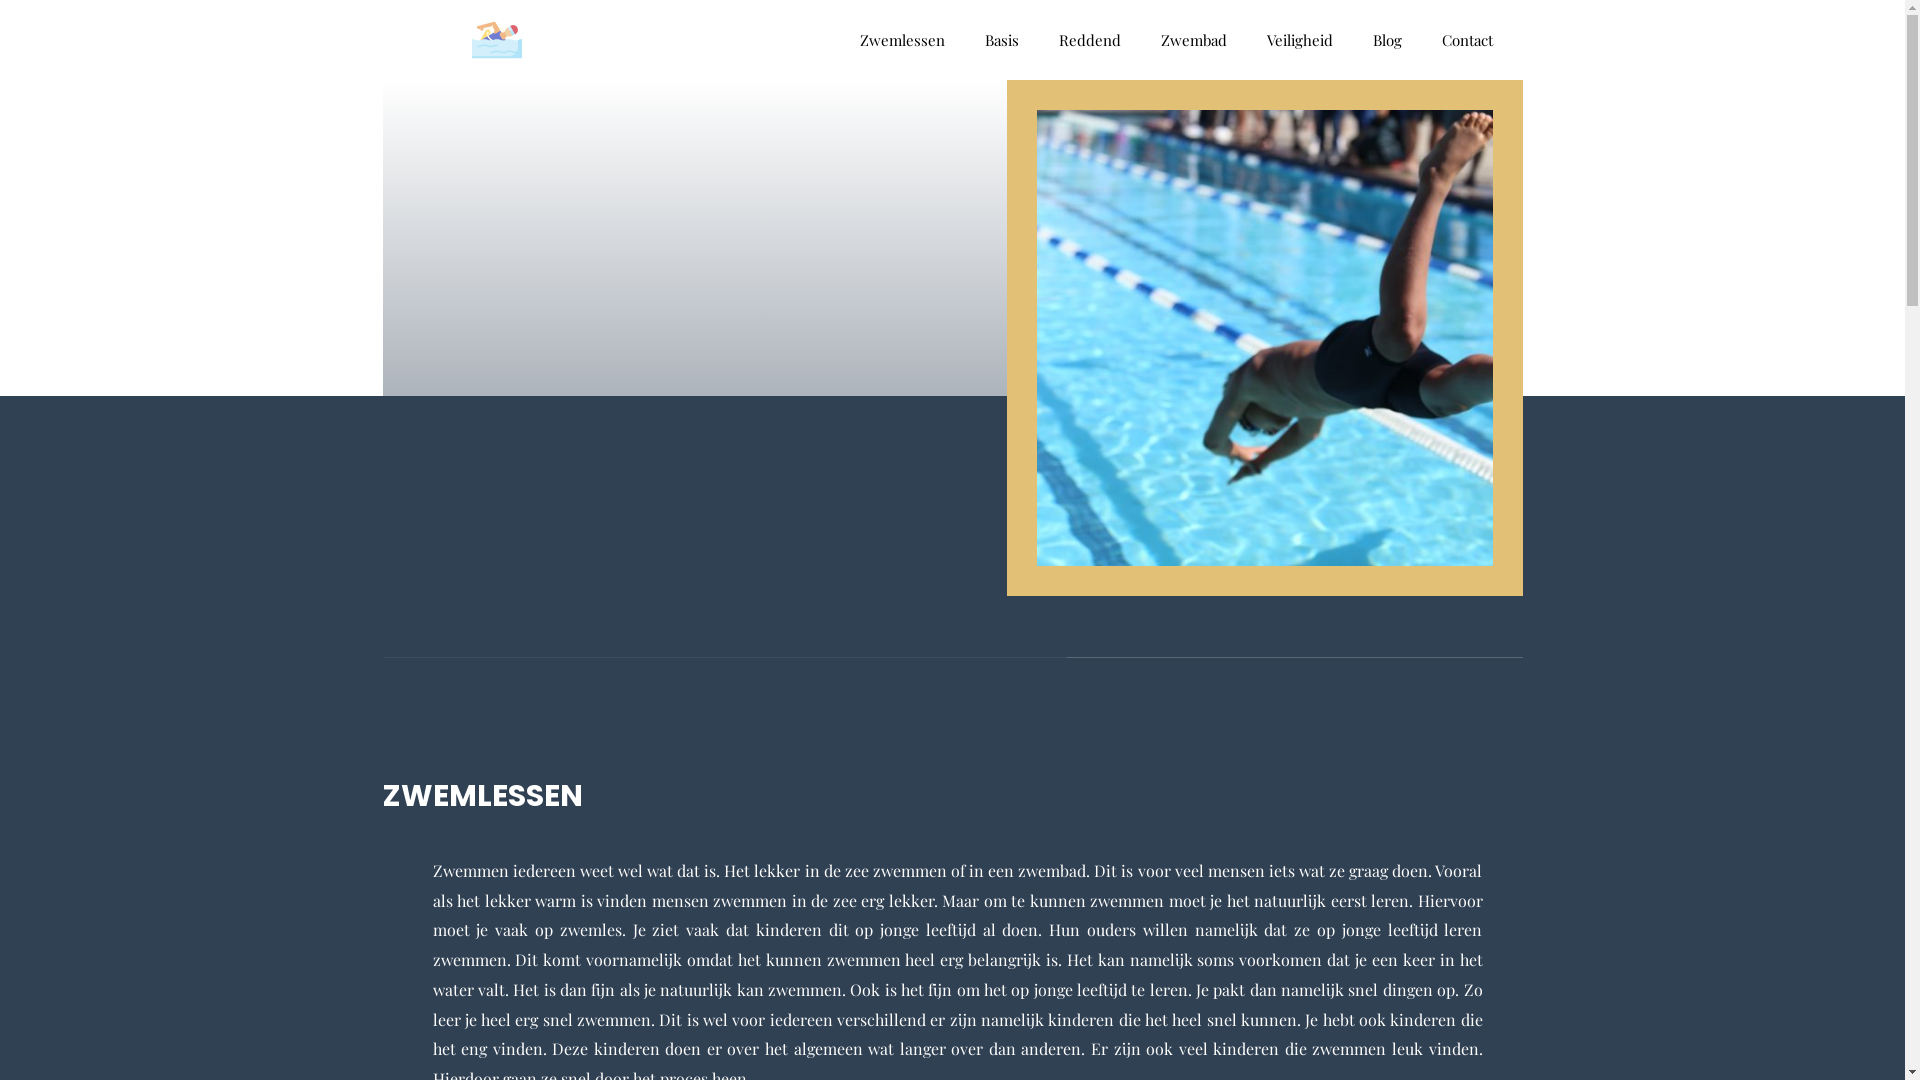 Image resolution: width=1920 pixels, height=1080 pixels. I want to click on Contact, so click(1468, 40).